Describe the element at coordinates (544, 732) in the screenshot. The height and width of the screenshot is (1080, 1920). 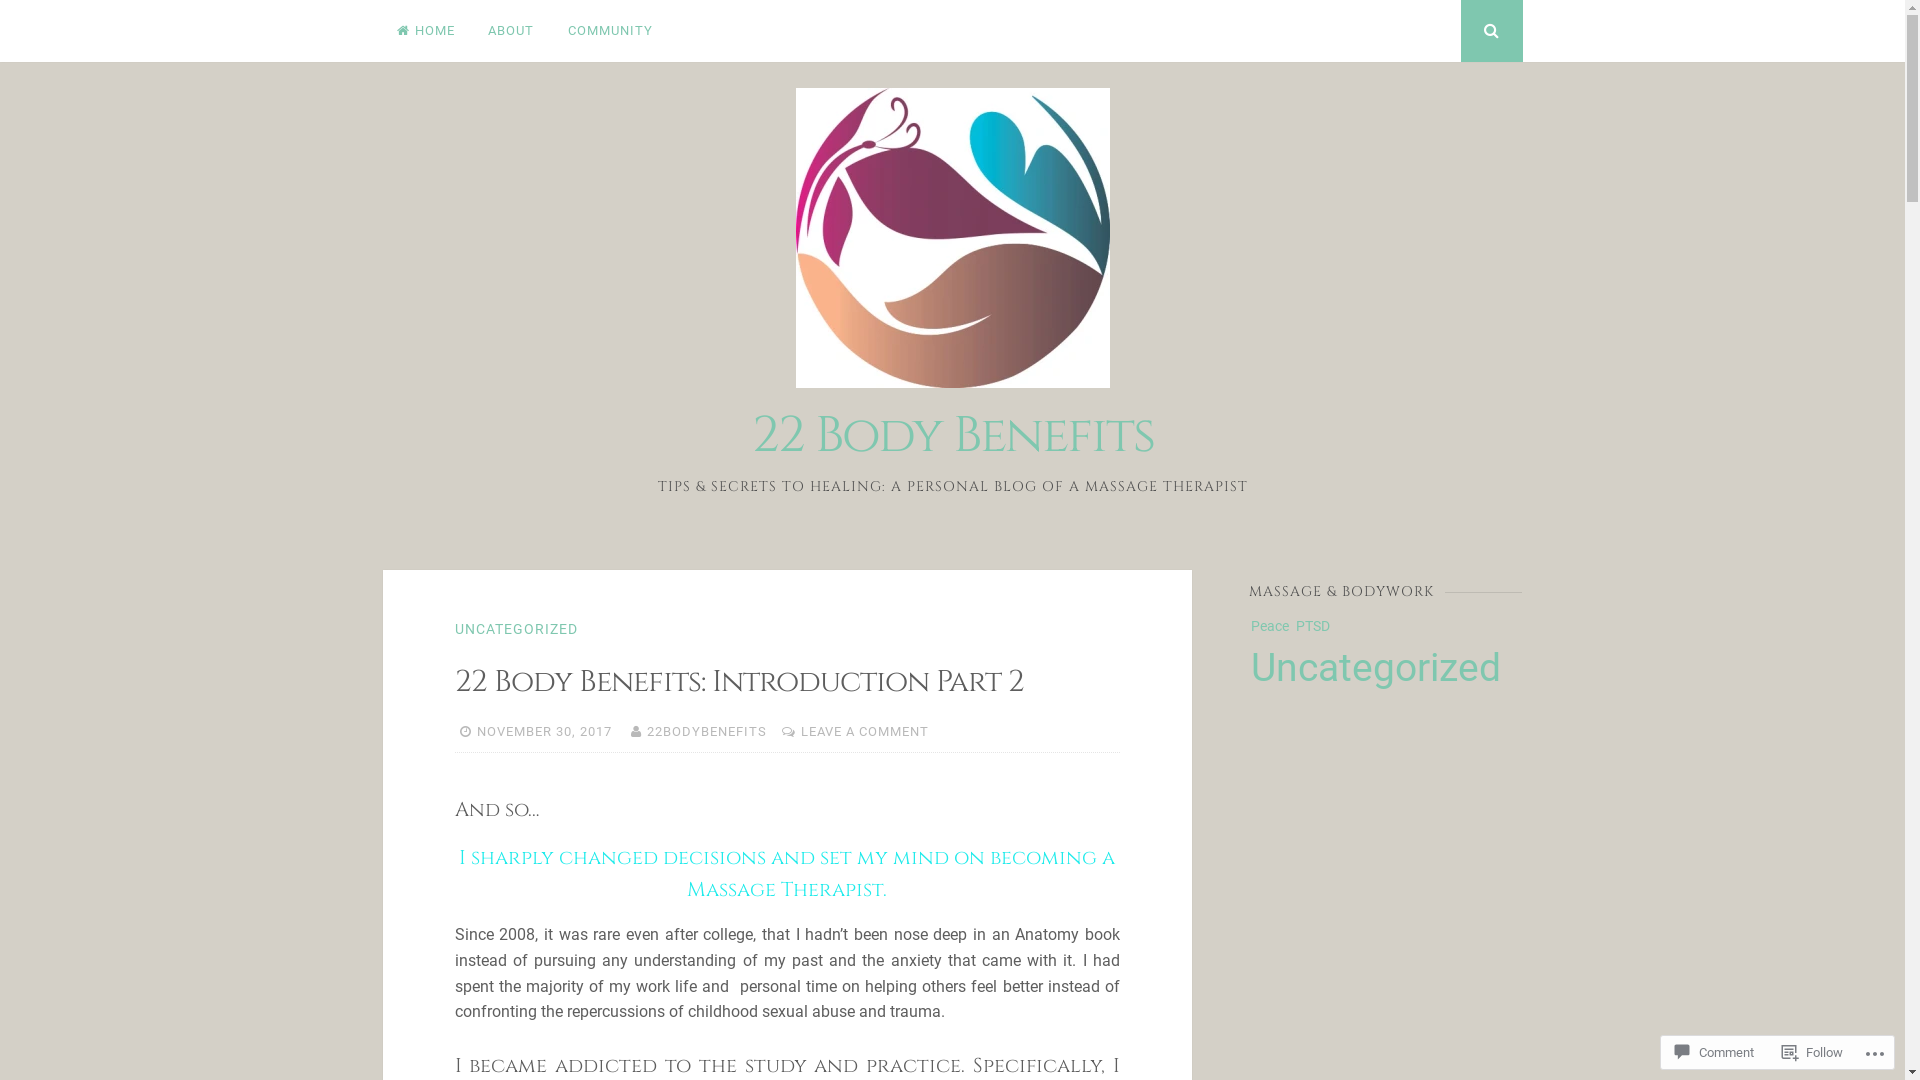
I see `NOVEMBER 30, 2017` at that location.